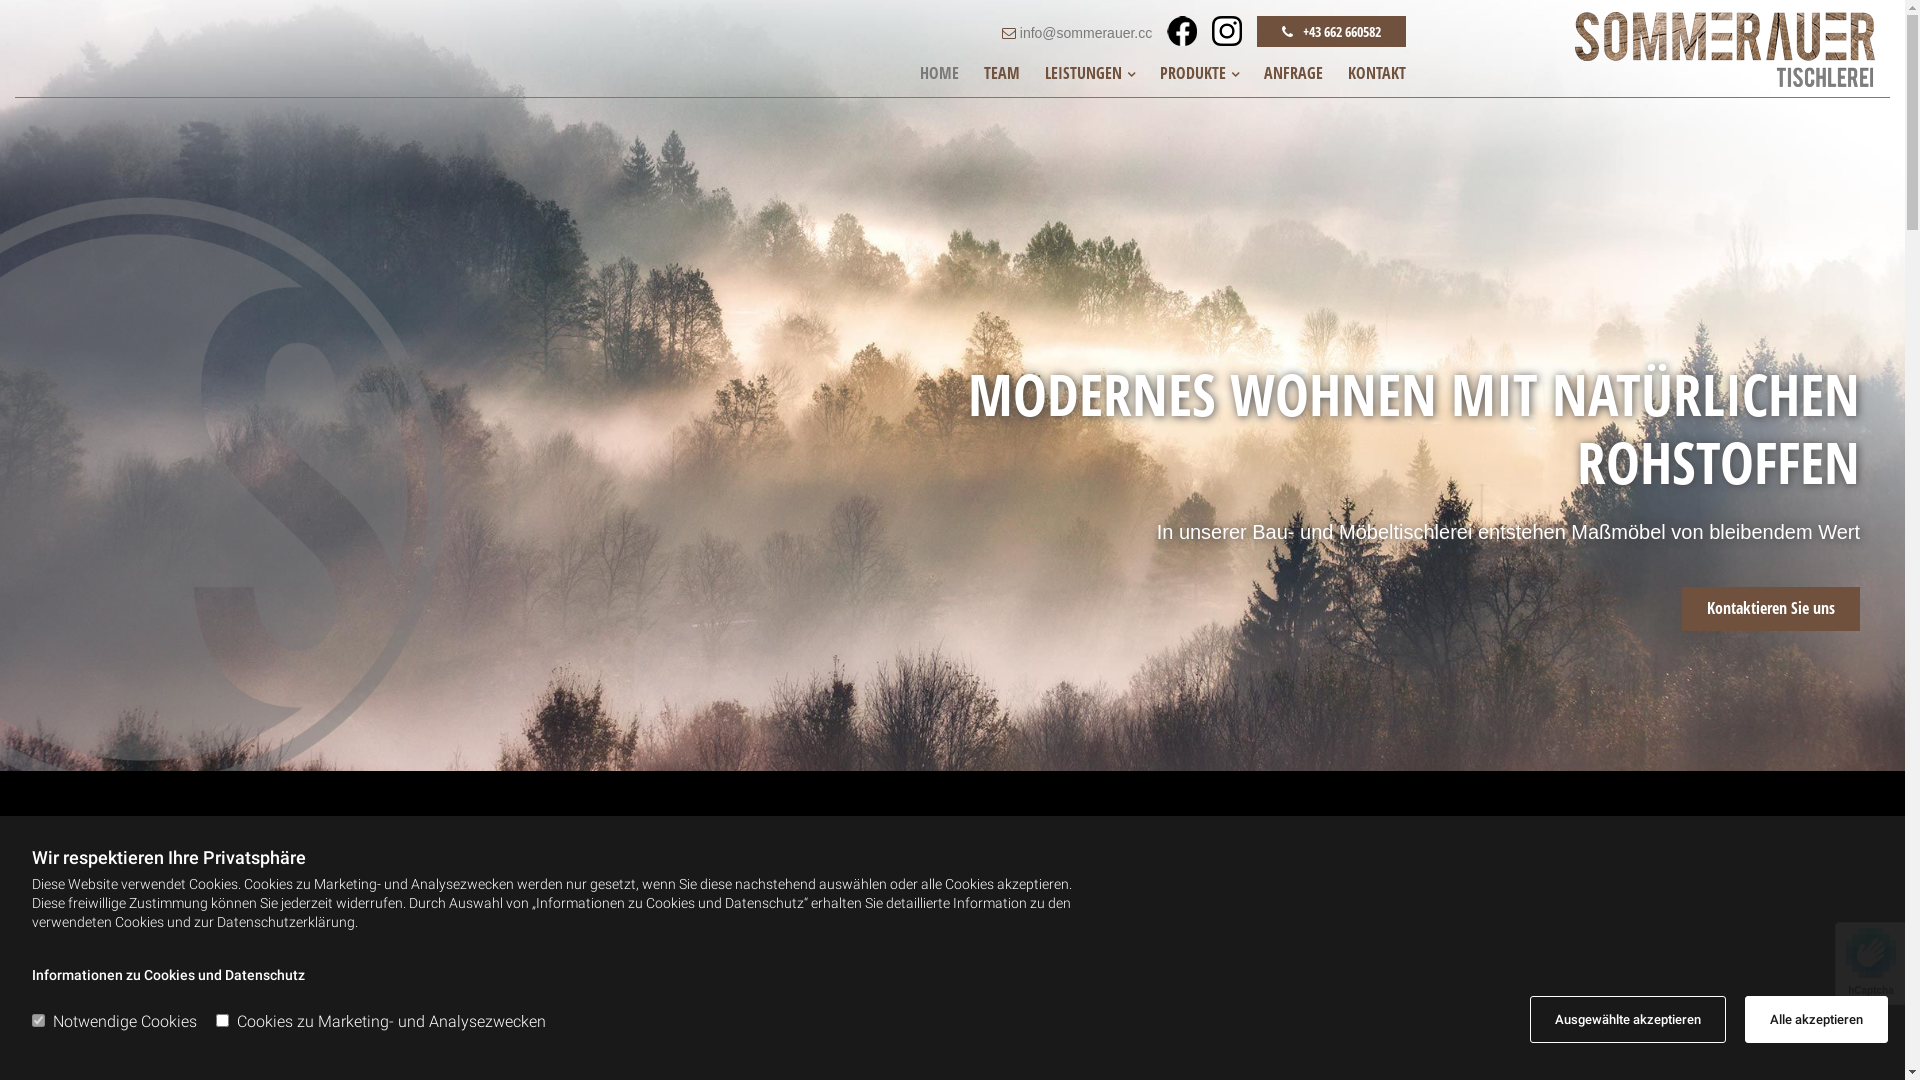 The width and height of the screenshot is (1920, 1080). I want to click on ANFRAGE, so click(1294, 74).